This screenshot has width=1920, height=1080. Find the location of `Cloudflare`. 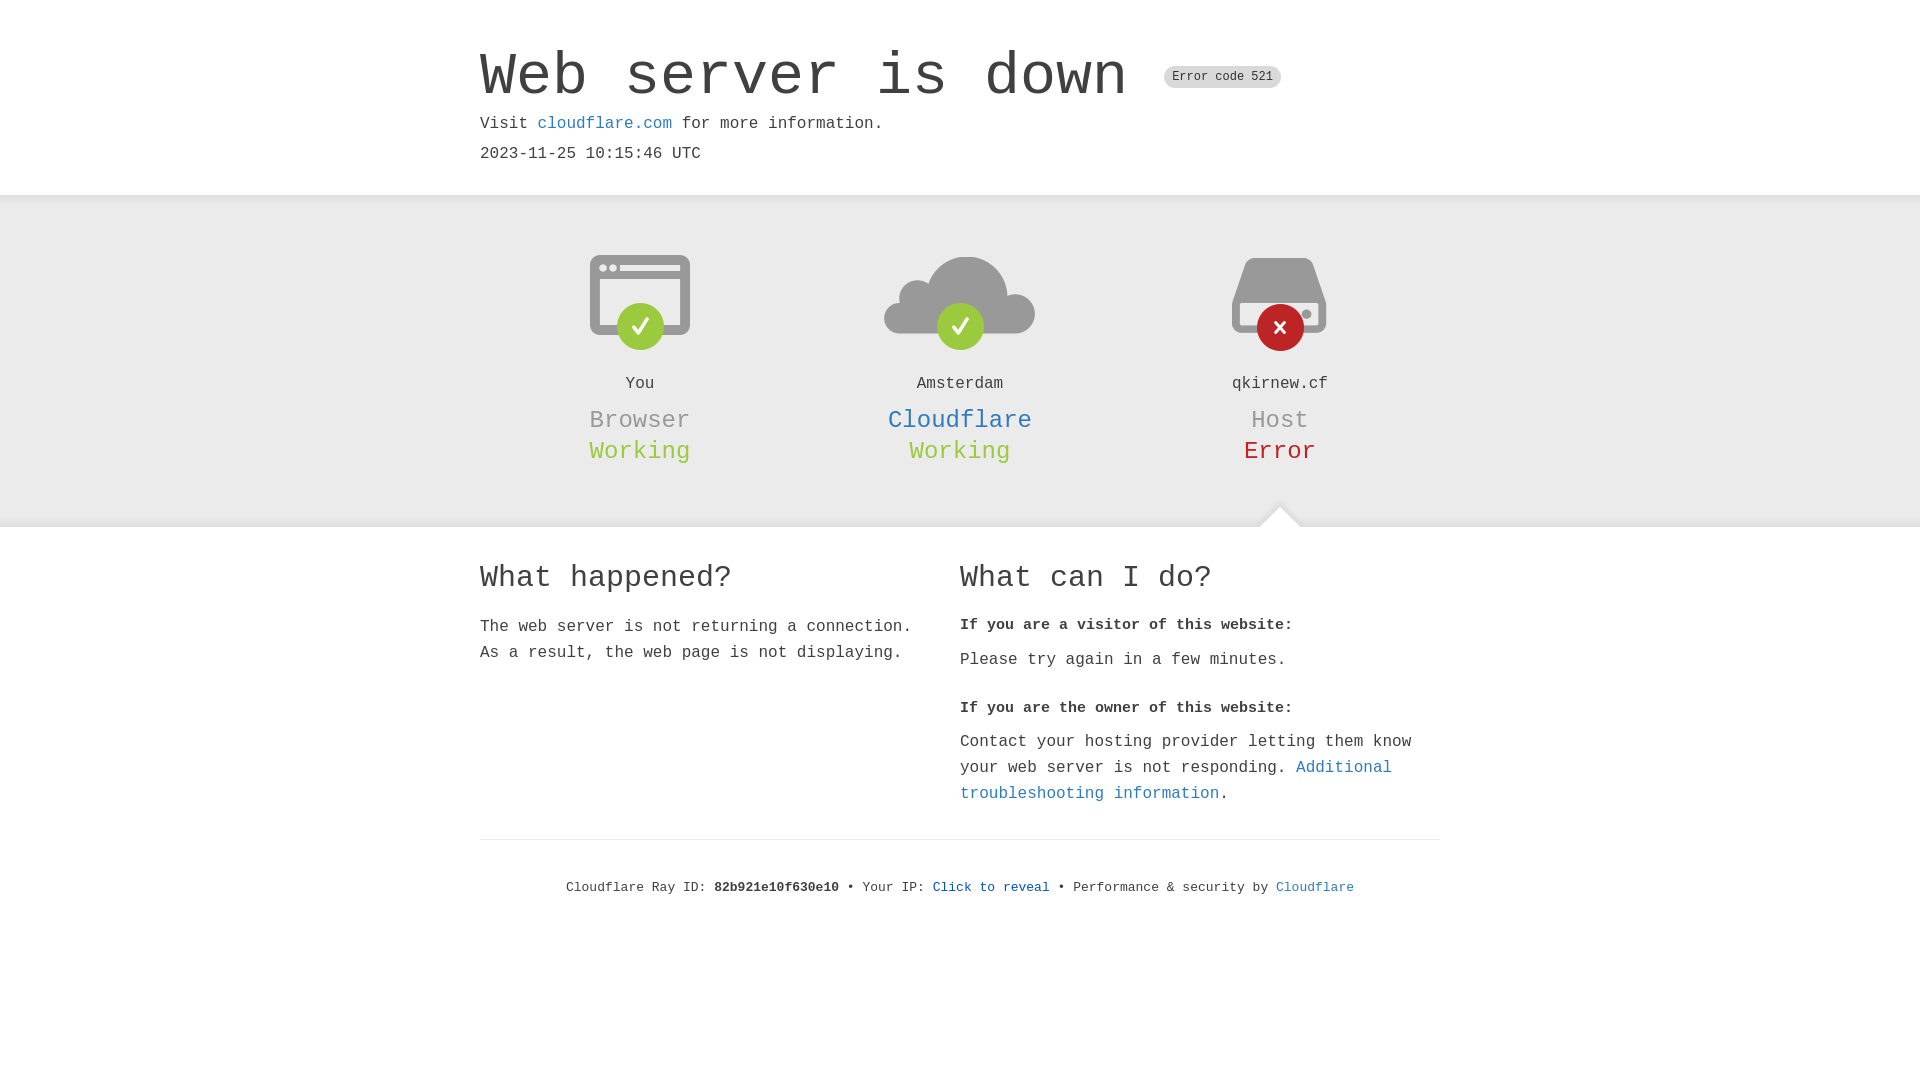

Cloudflare is located at coordinates (960, 420).